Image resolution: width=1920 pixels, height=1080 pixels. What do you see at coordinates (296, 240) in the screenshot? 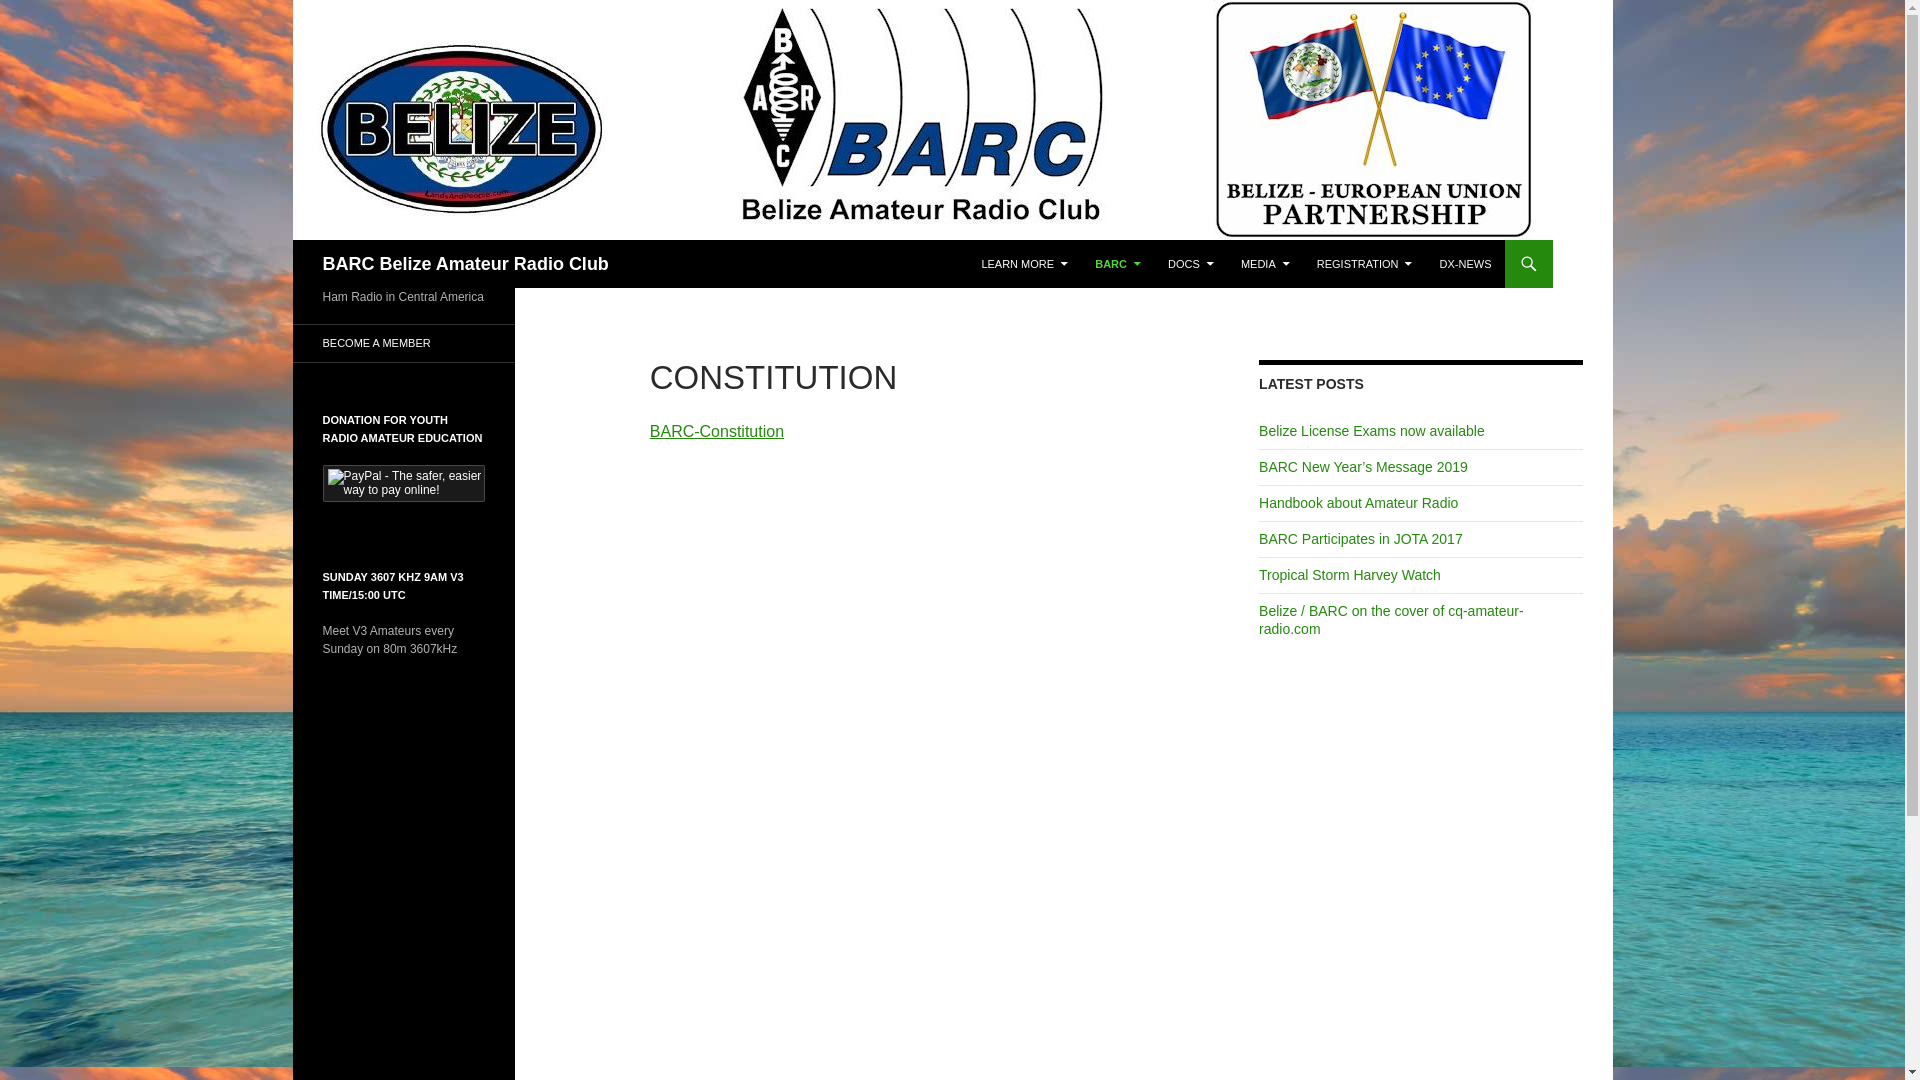
I see `Search` at bounding box center [296, 240].